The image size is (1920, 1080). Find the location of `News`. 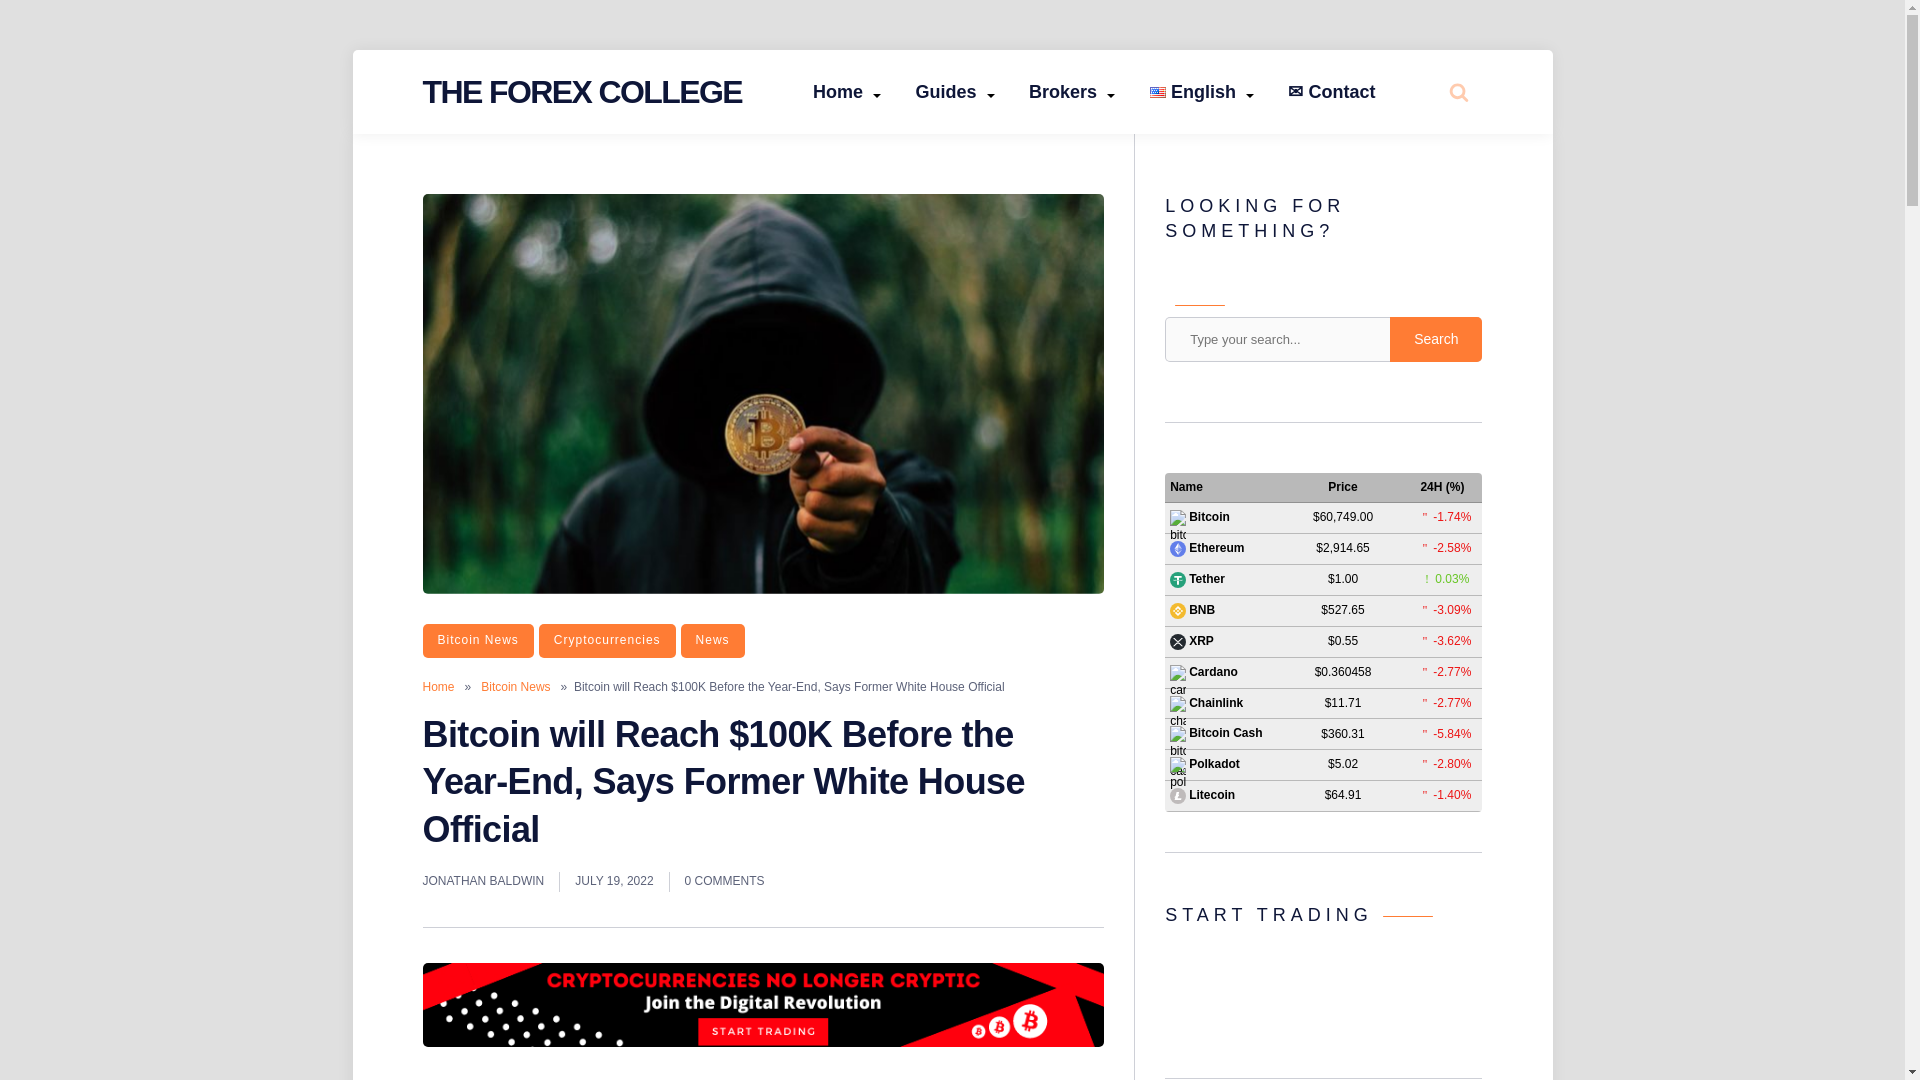

News is located at coordinates (712, 640).